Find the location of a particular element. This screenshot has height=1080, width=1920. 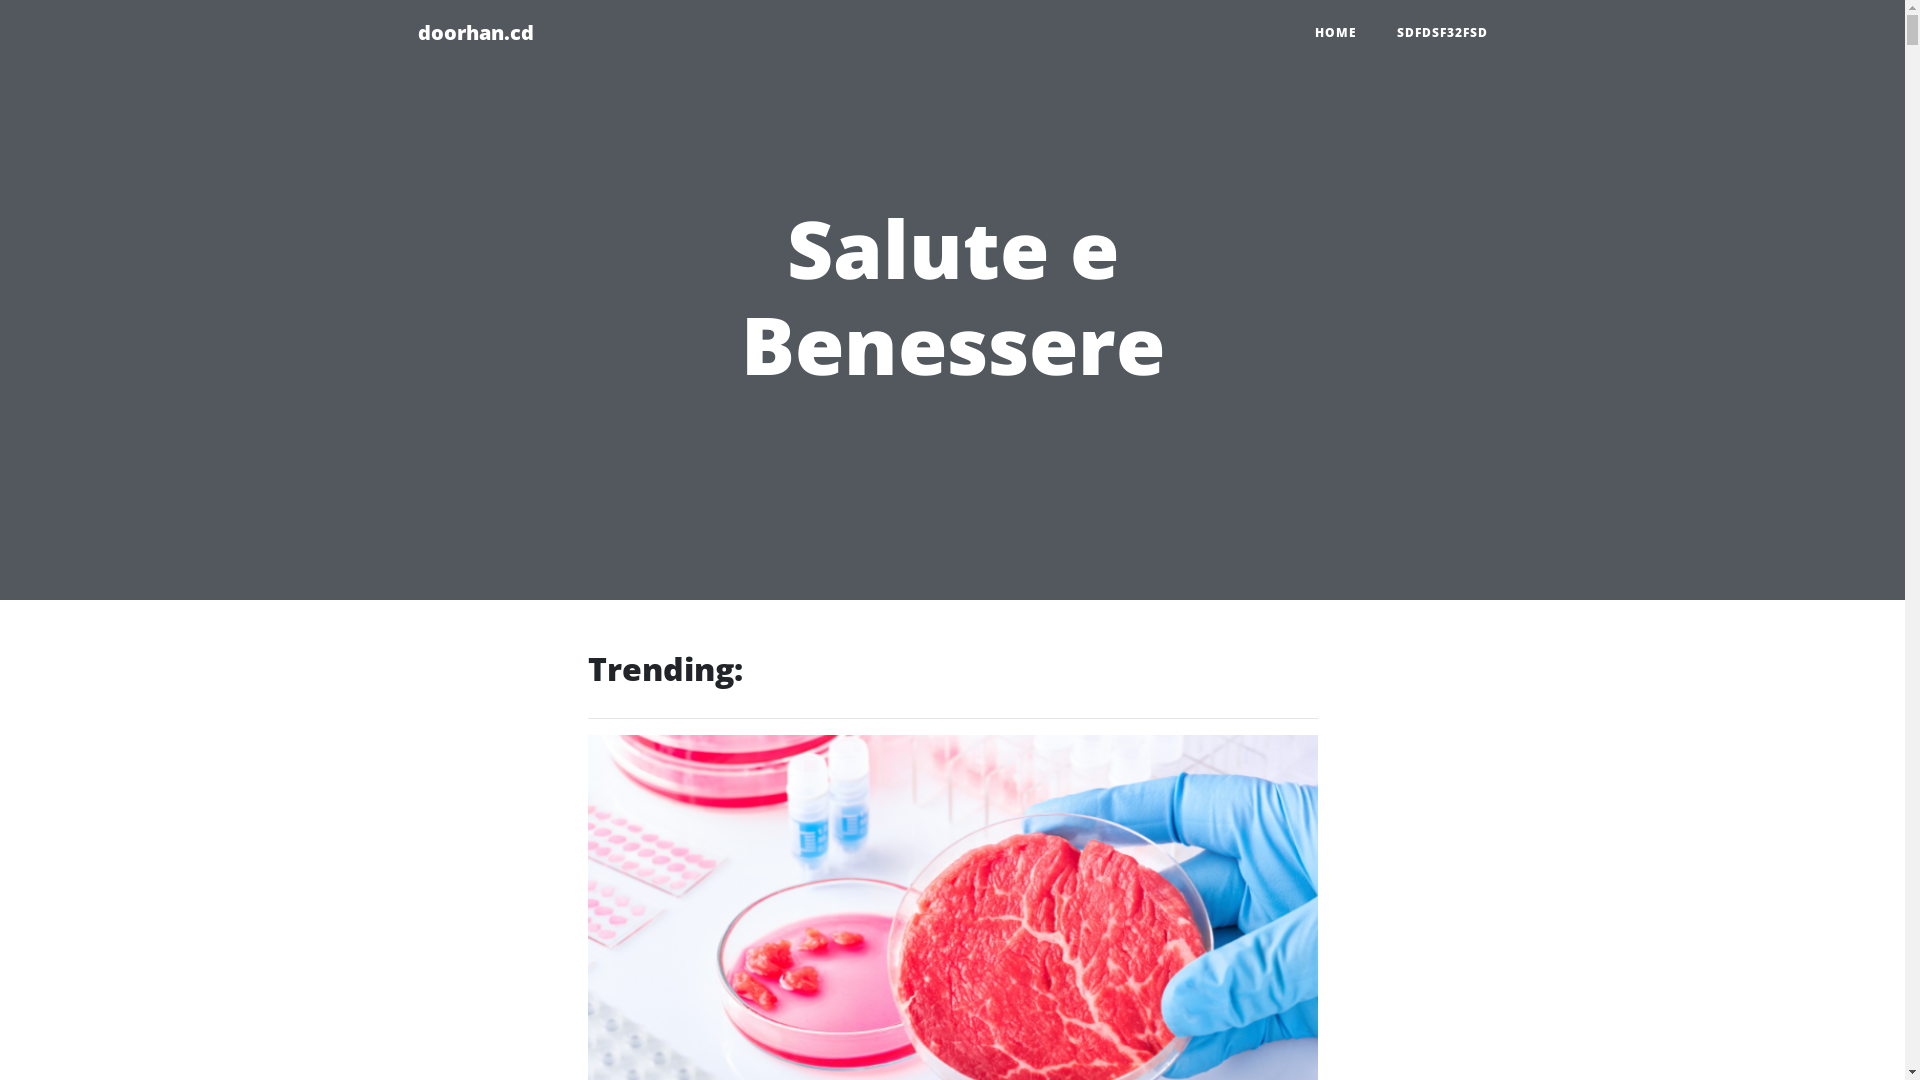

doorhan.cd is located at coordinates (476, 33).